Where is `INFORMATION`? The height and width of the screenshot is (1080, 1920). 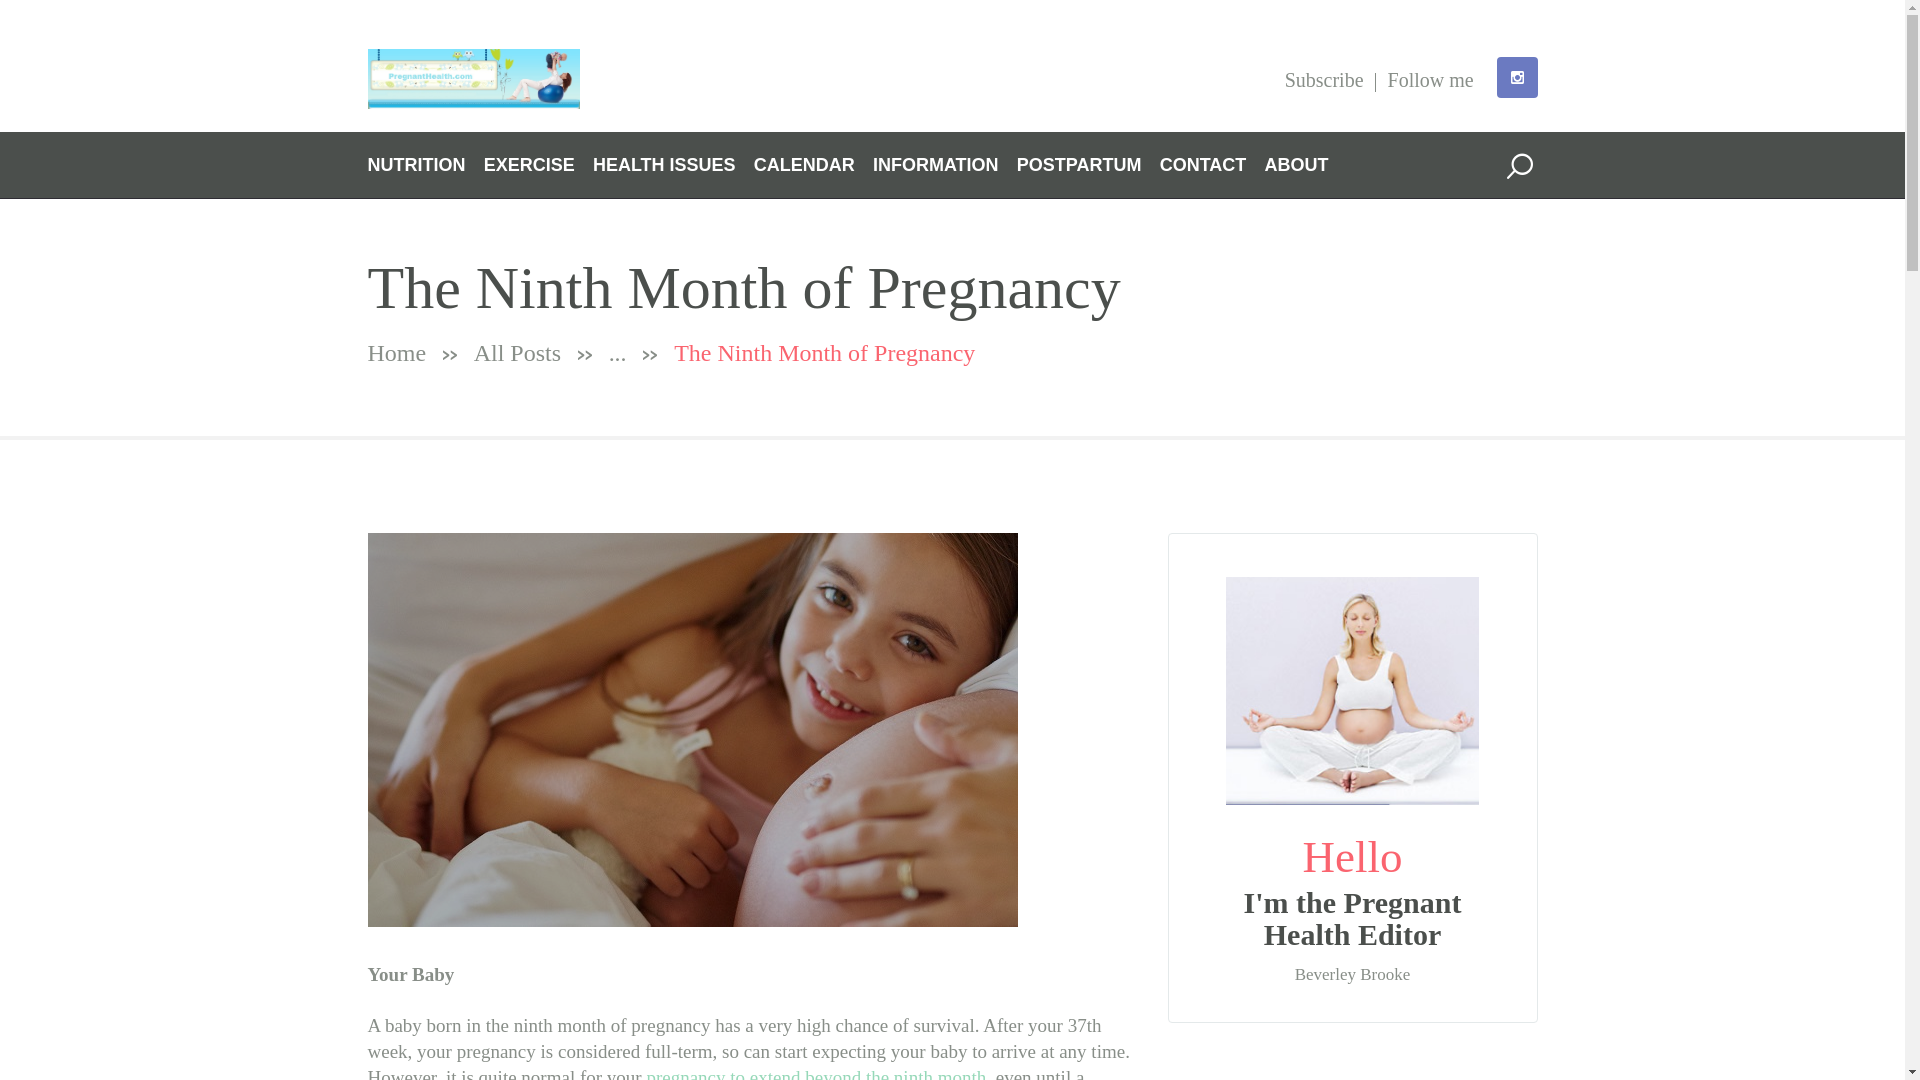 INFORMATION is located at coordinates (936, 164).